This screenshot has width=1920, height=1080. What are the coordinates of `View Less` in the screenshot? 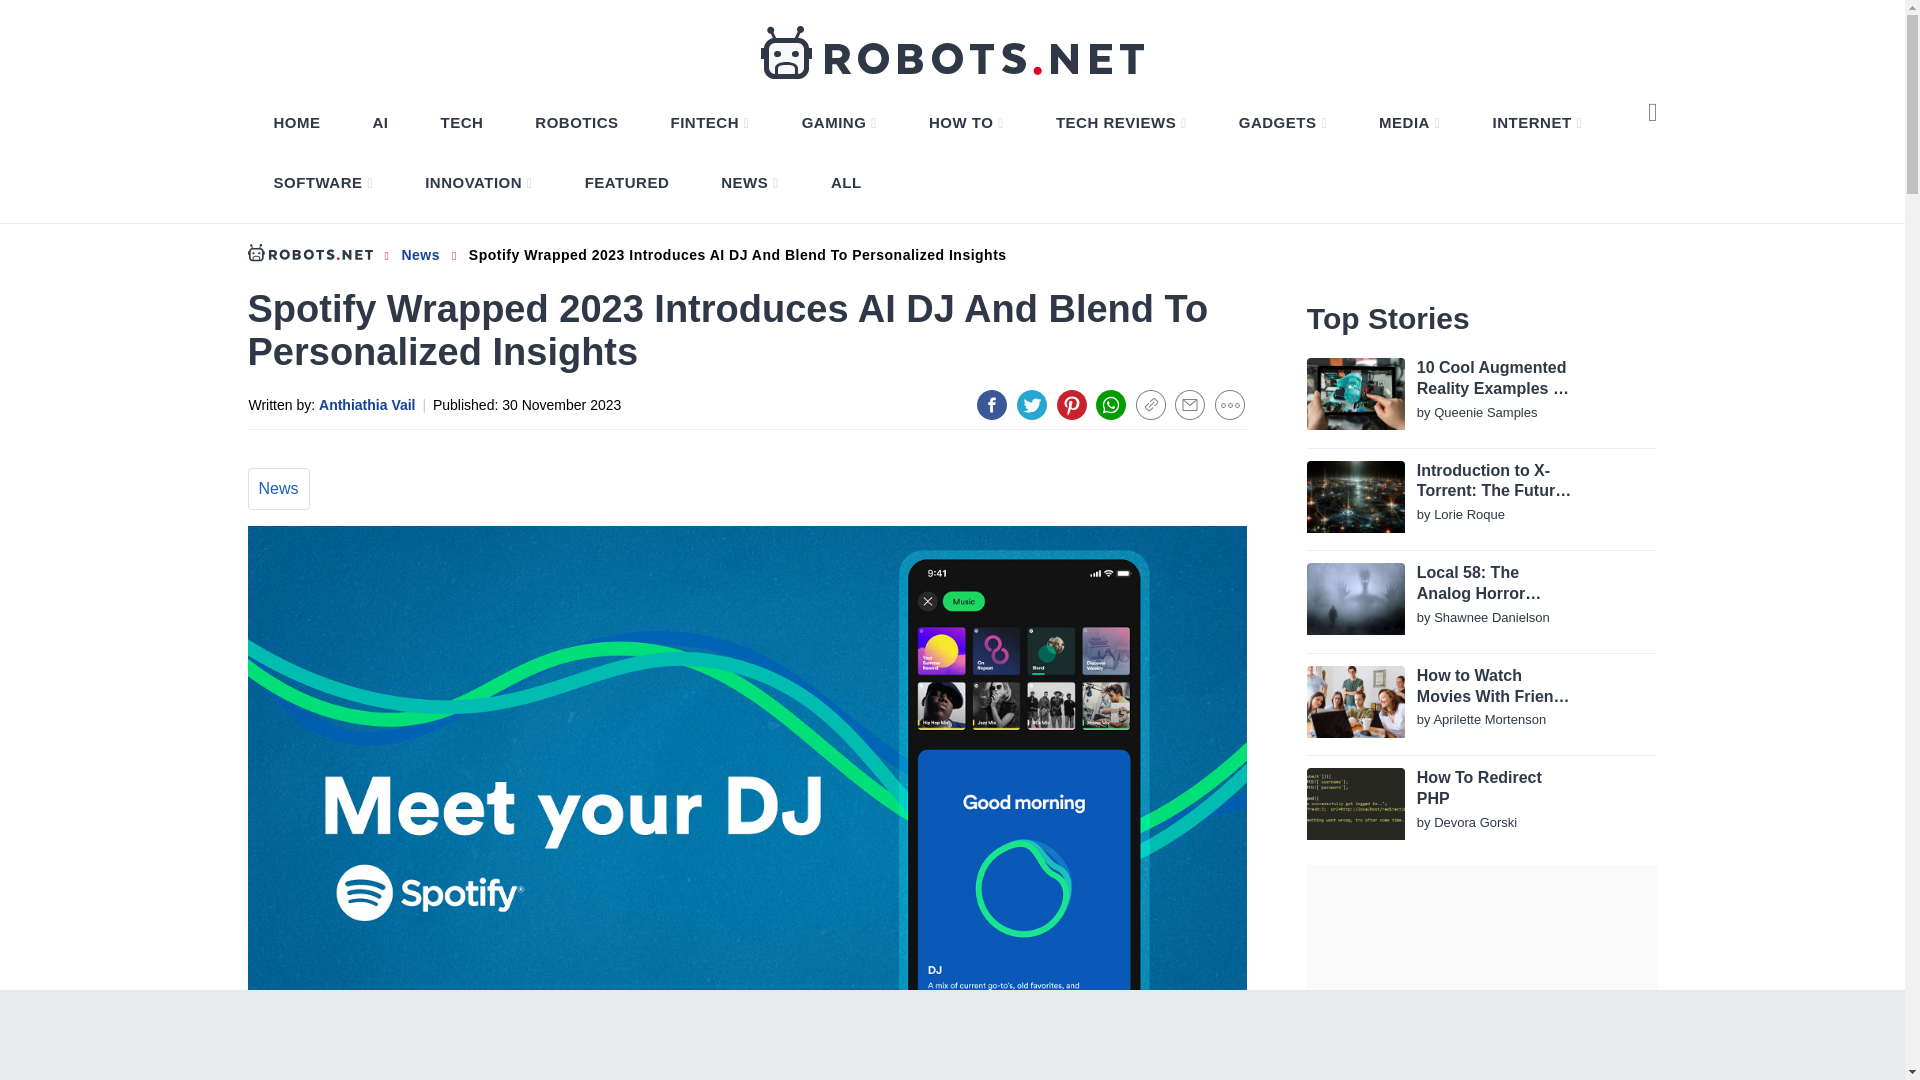 It's located at (1230, 404).